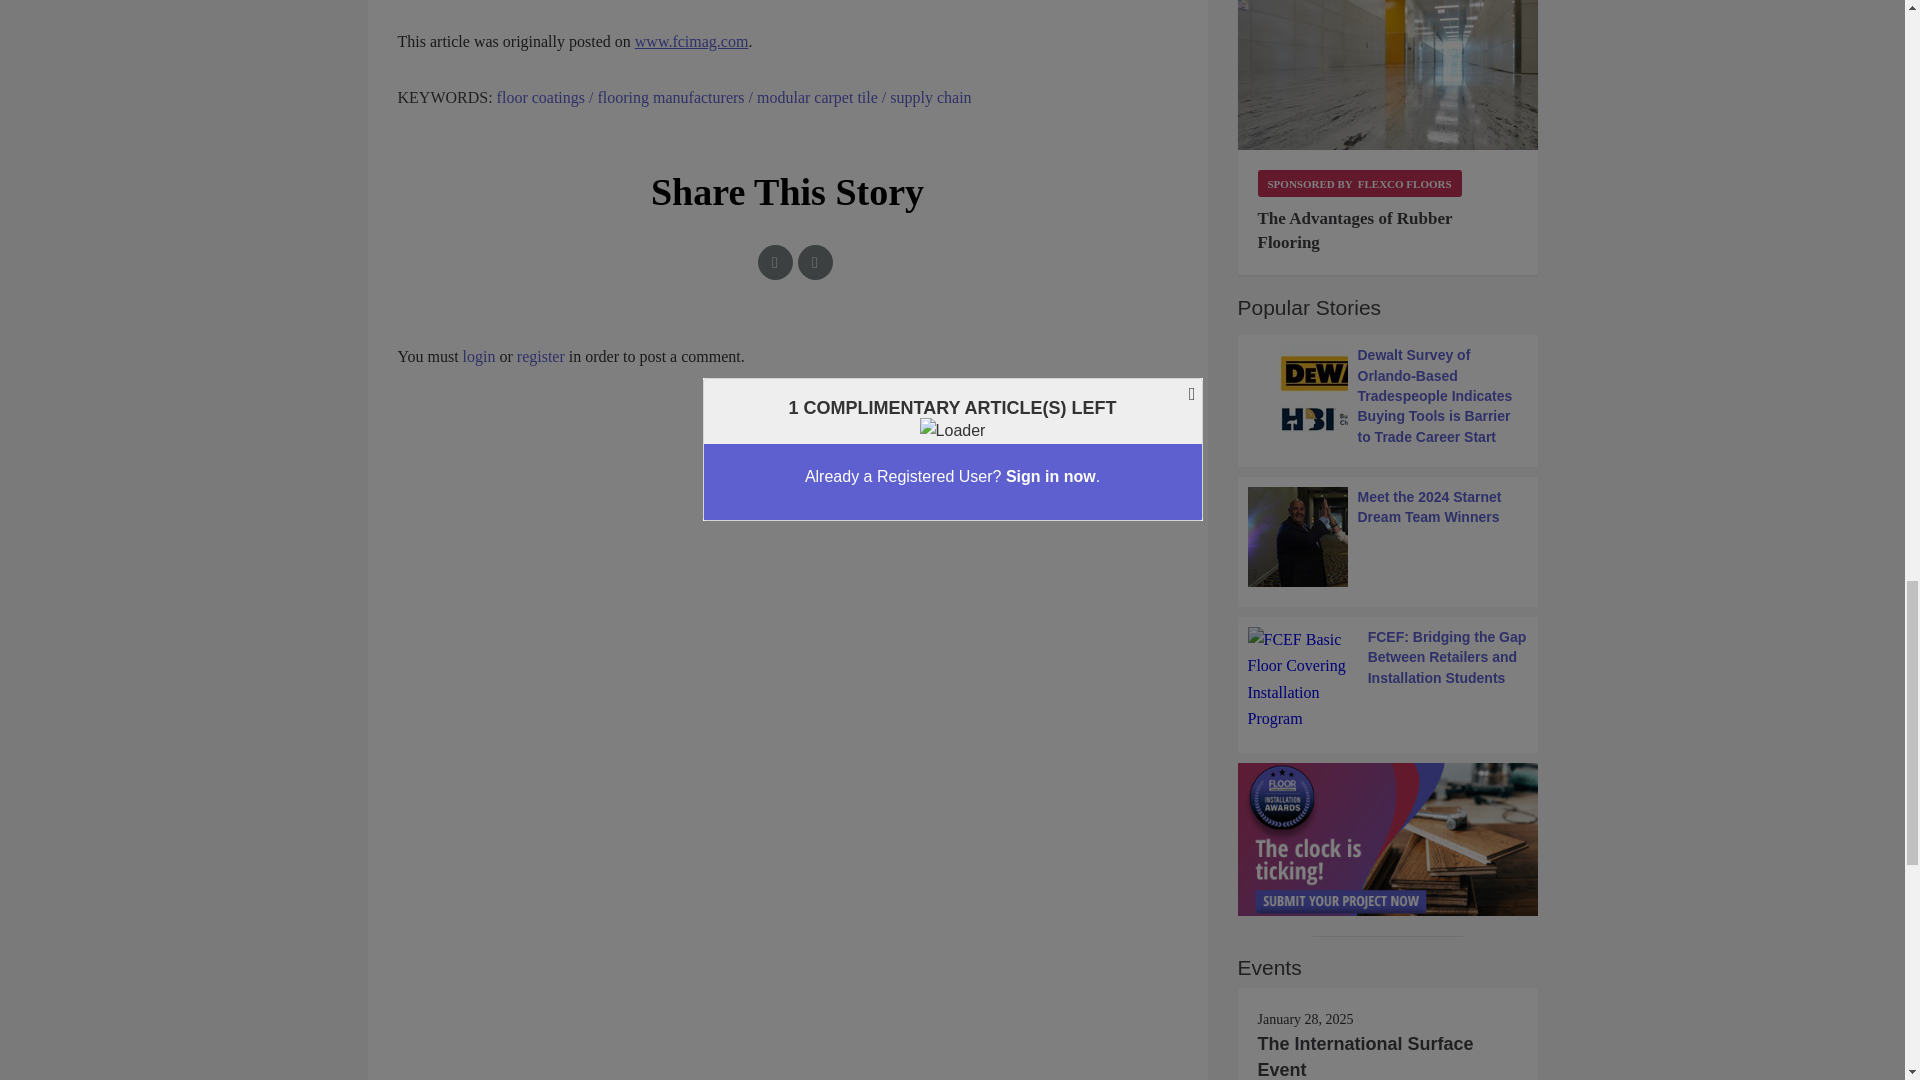  I want to click on The International Surface Event, so click(1366, 1056).